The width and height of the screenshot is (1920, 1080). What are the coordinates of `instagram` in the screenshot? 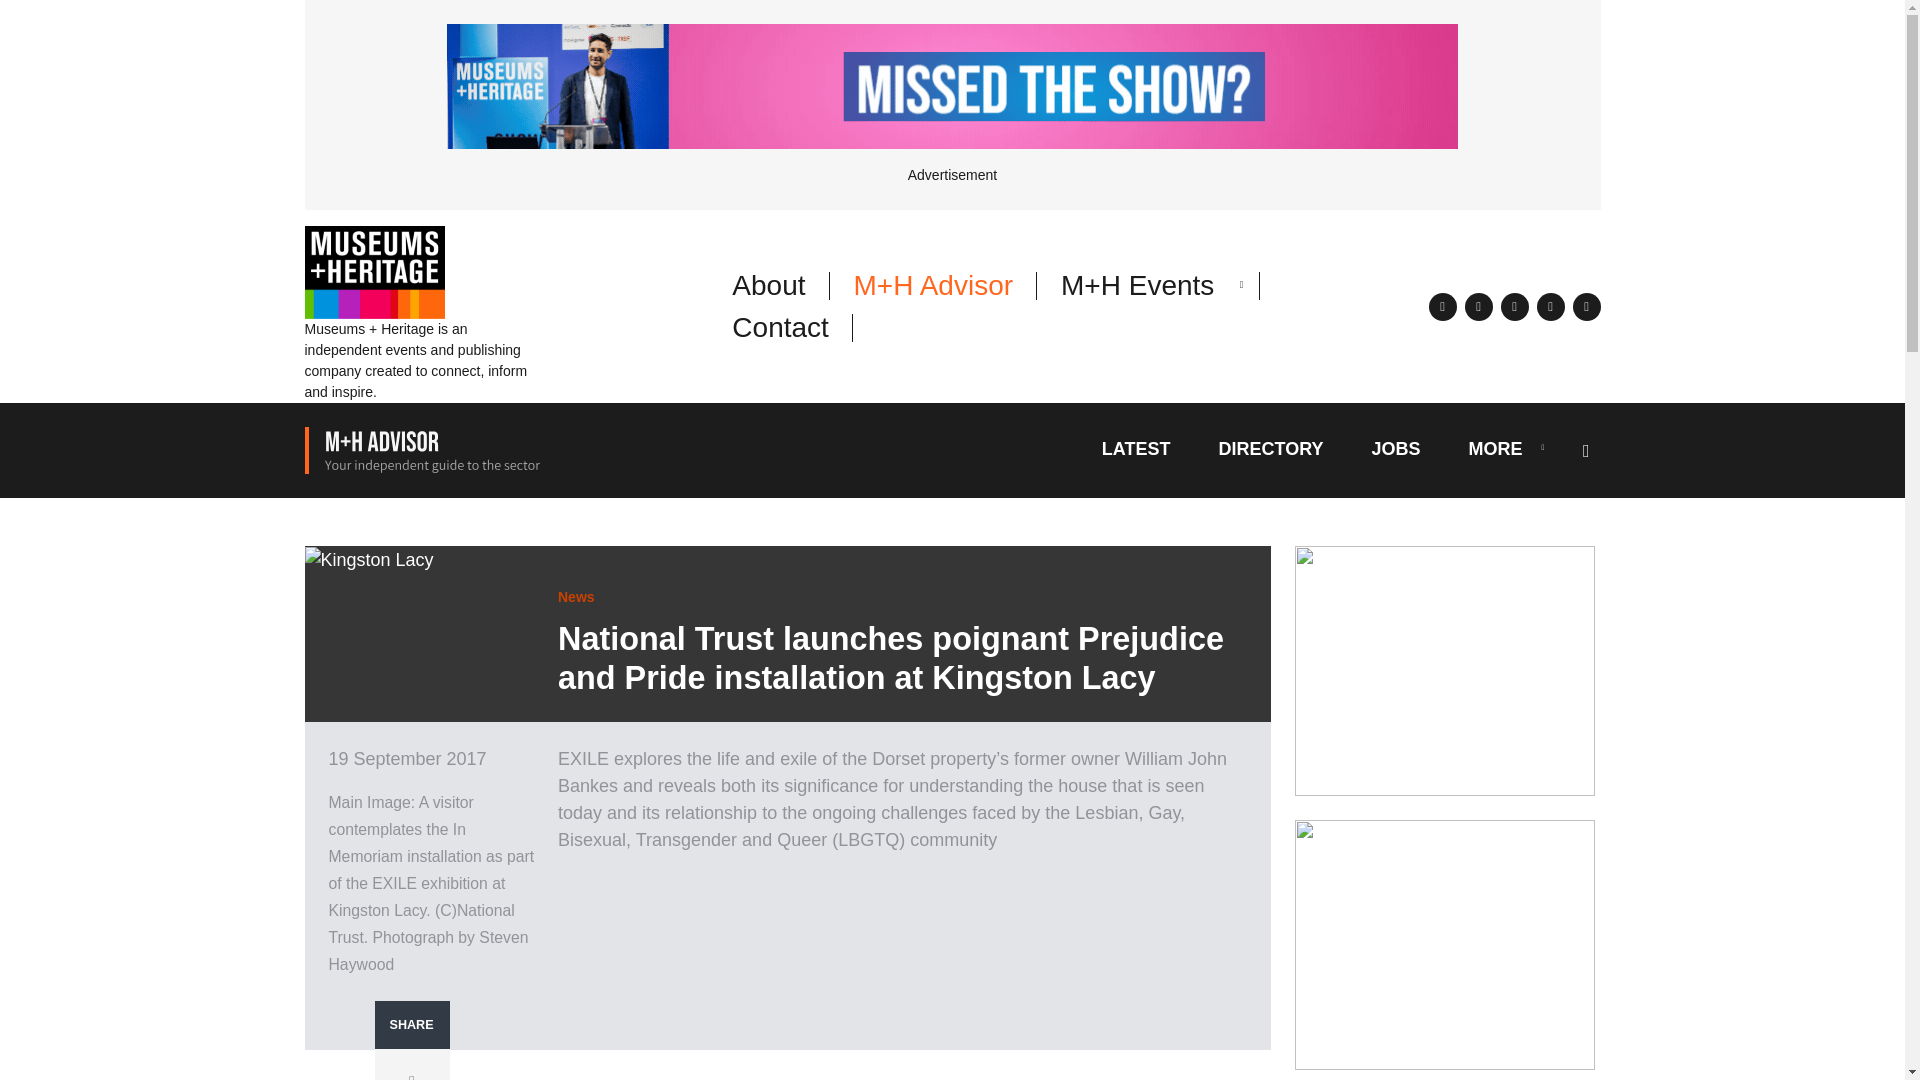 It's located at (1550, 305).